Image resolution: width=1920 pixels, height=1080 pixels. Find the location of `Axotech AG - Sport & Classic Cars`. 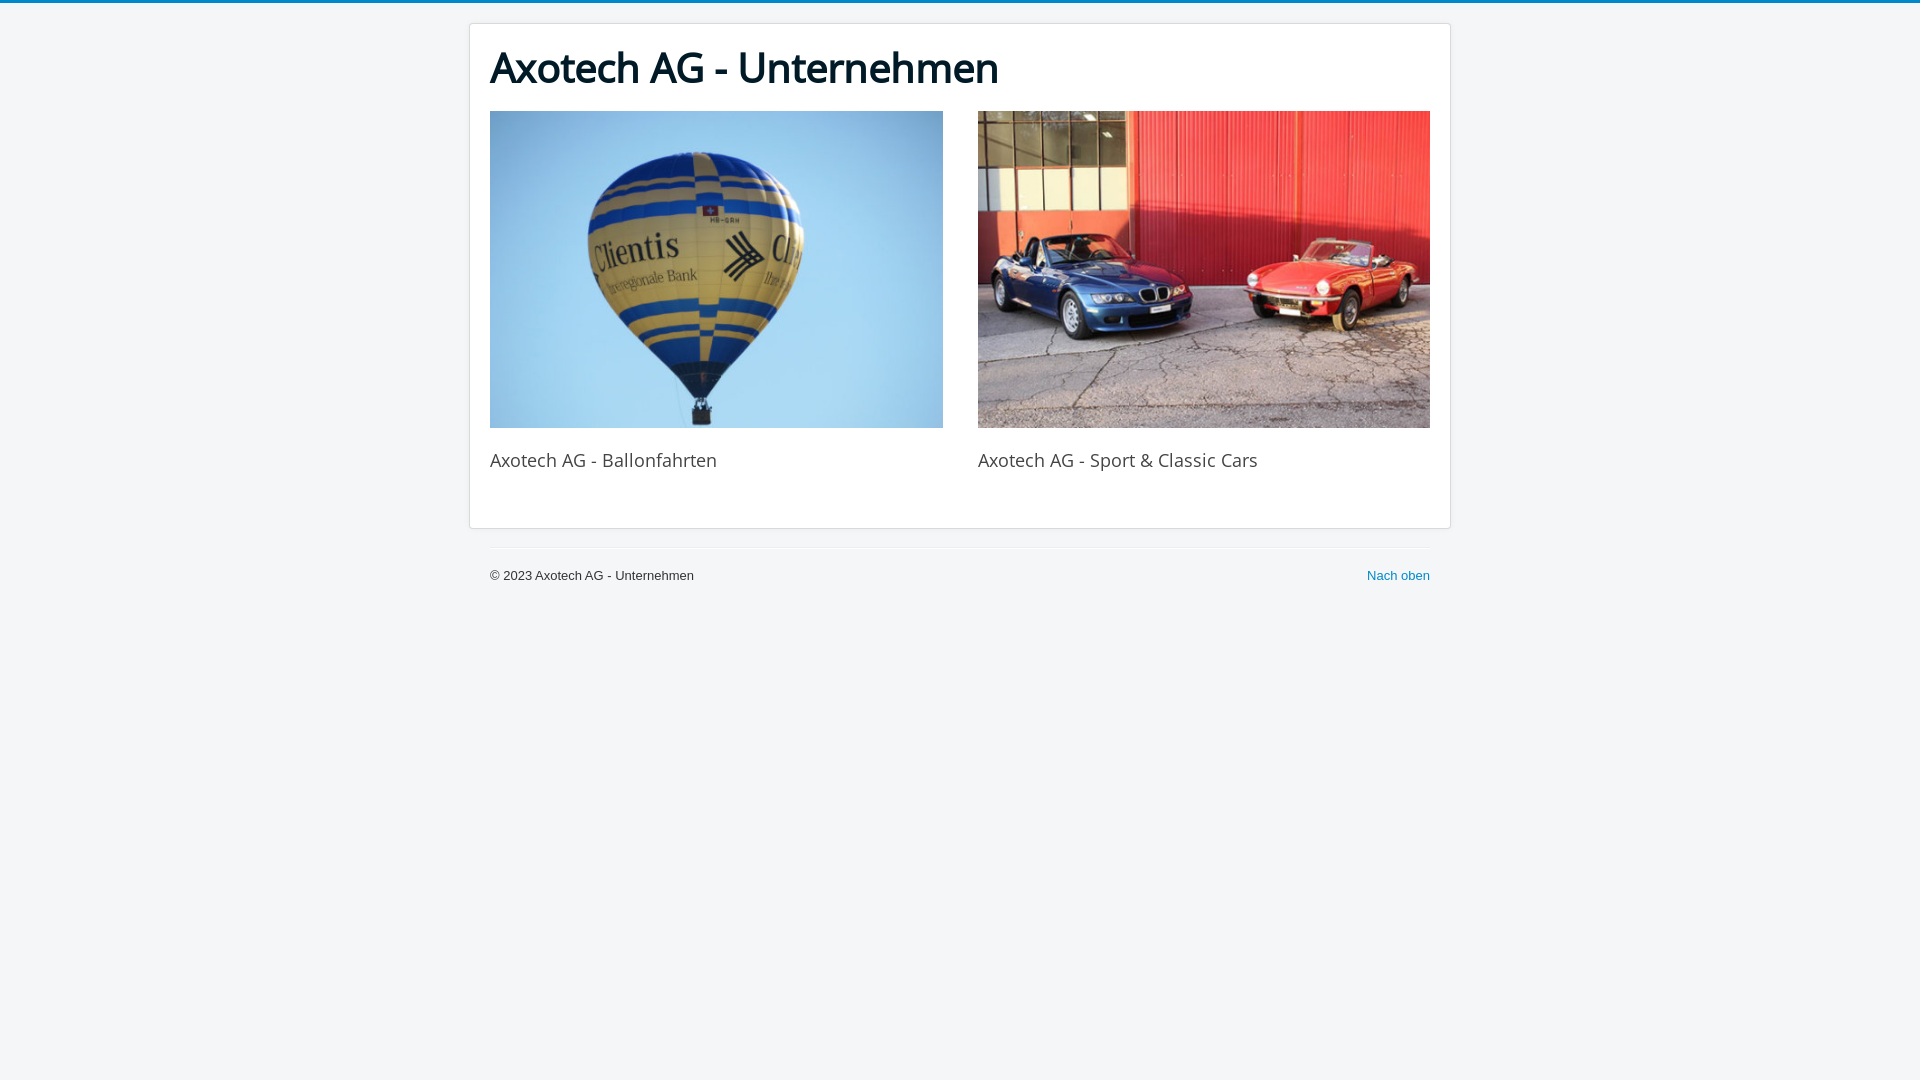

Axotech AG - Sport & Classic Cars is located at coordinates (1118, 460).